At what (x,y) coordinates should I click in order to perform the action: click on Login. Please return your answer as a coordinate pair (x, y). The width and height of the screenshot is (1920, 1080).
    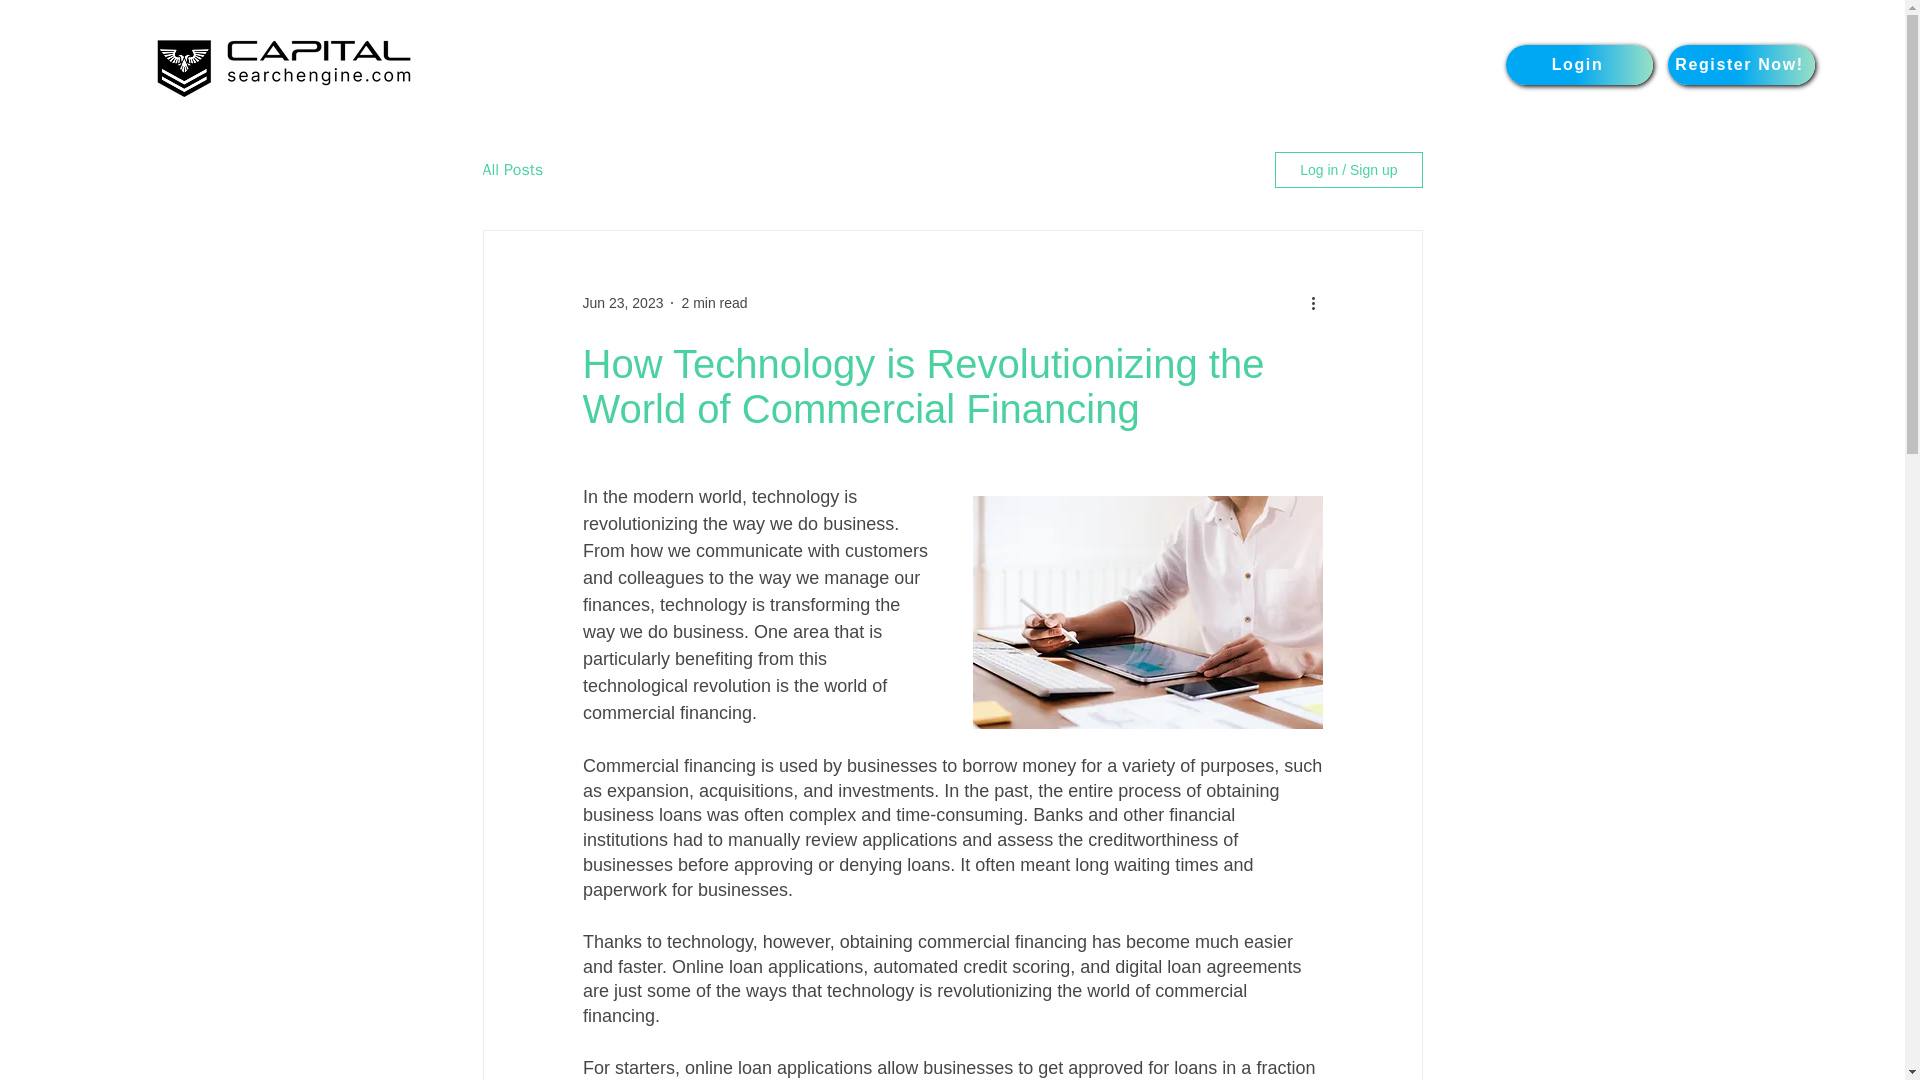
    Looking at the image, I should click on (1579, 65).